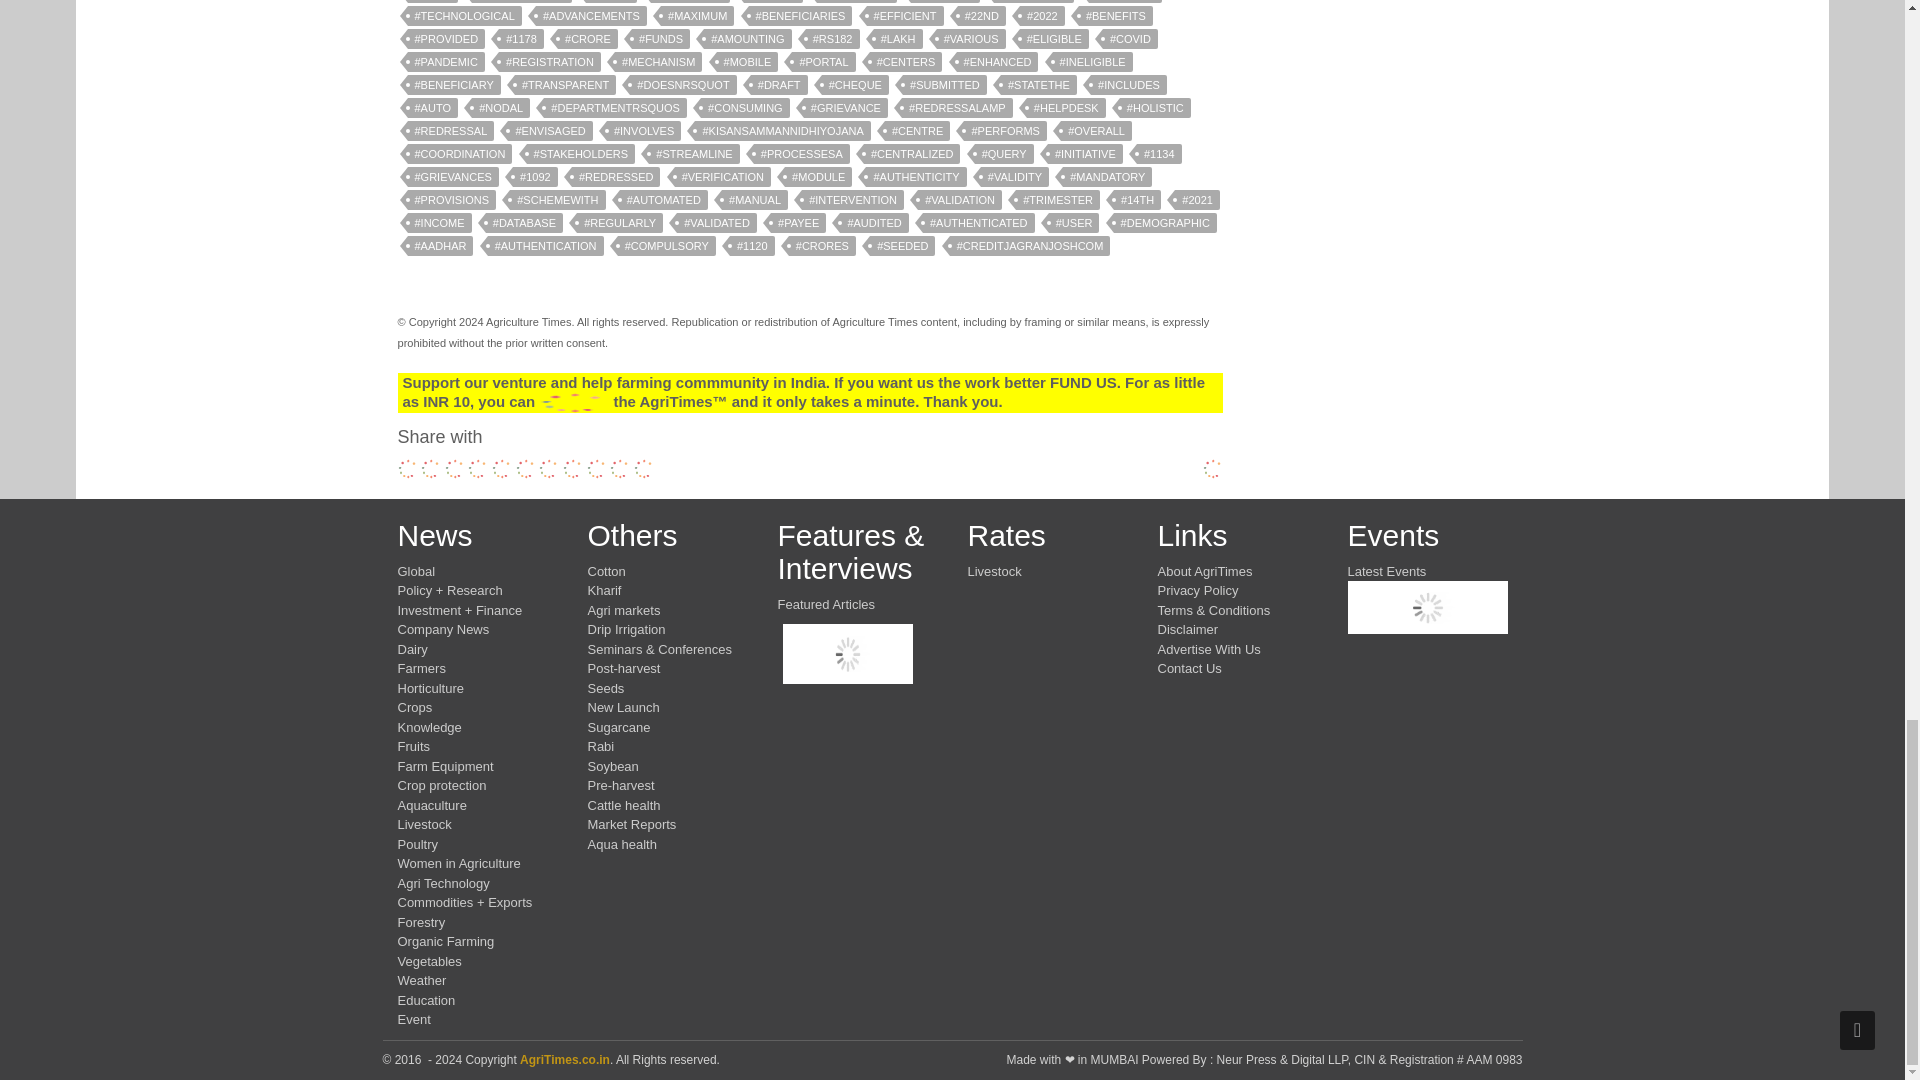  What do you see at coordinates (478, 469) in the screenshot?
I see `Linkedin` at bounding box center [478, 469].